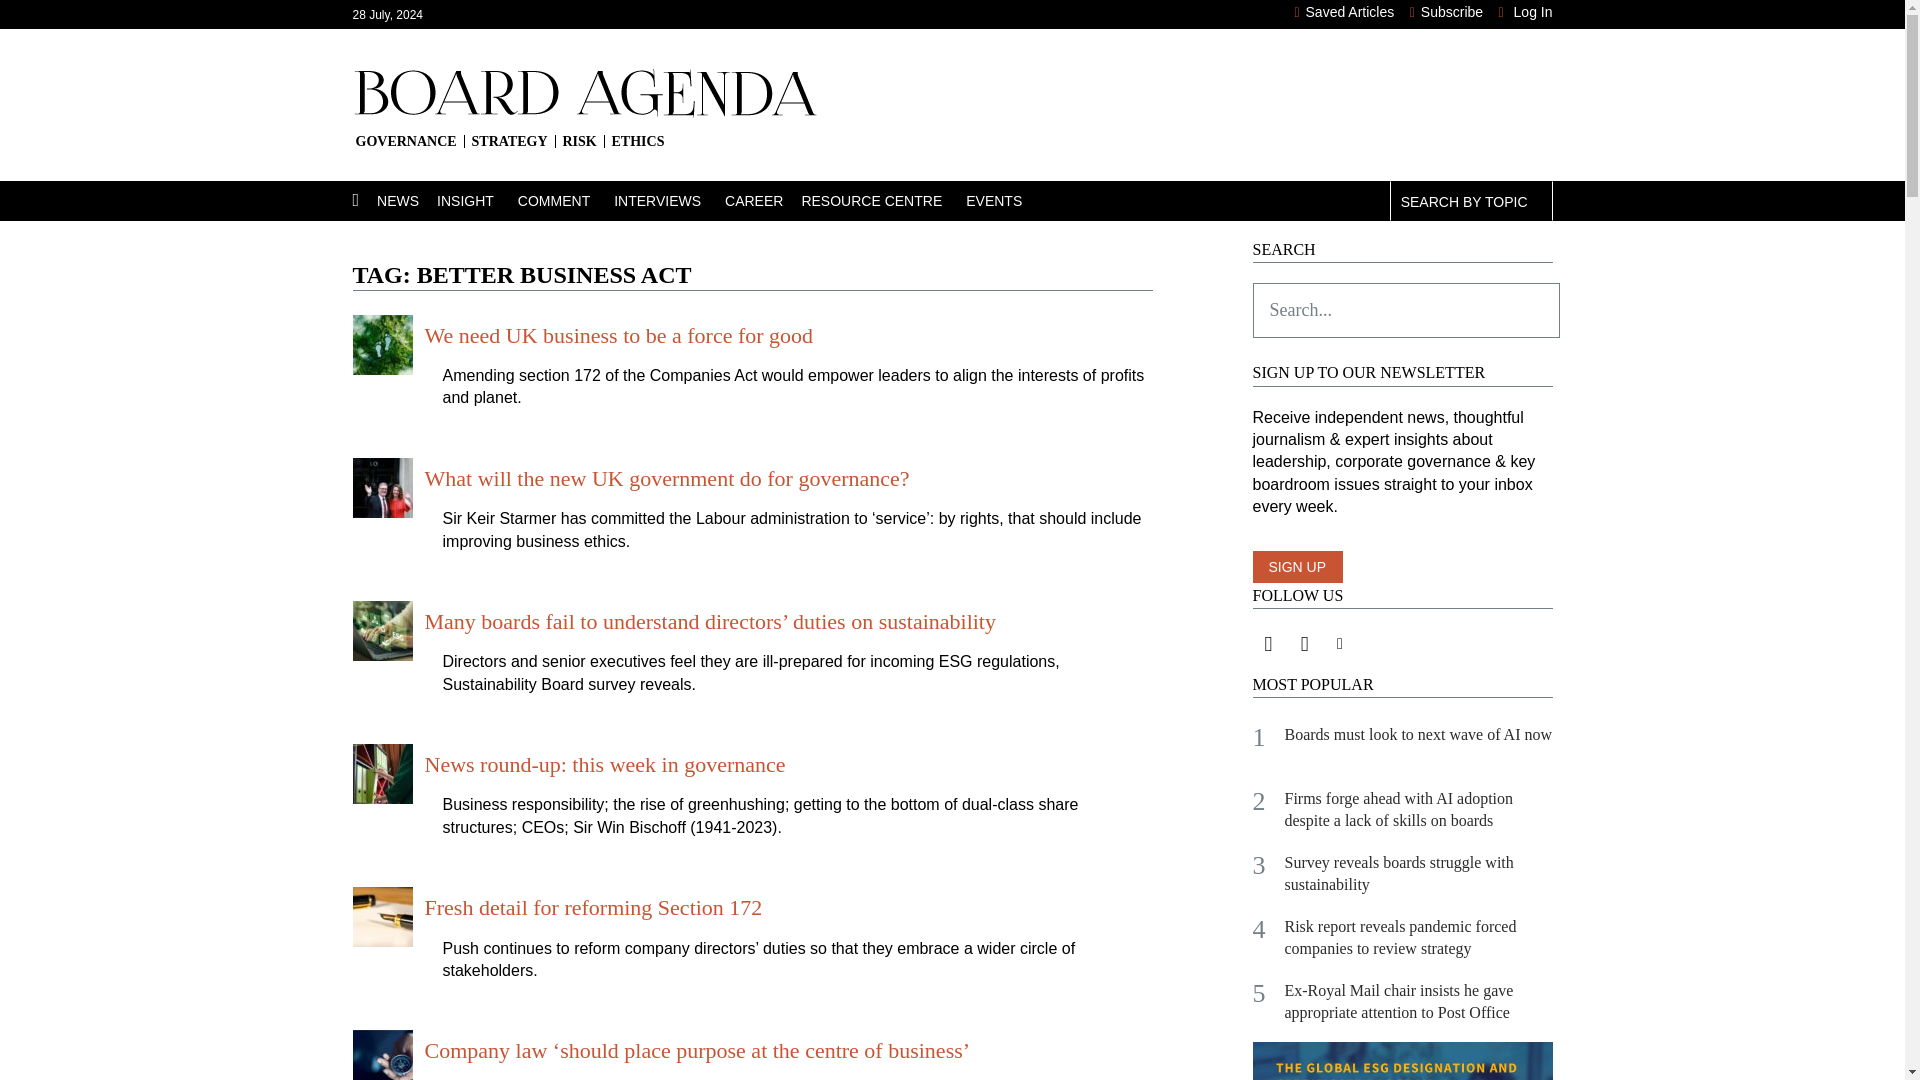  What do you see at coordinates (406, 201) in the screenshot?
I see `NEWS` at bounding box center [406, 201].